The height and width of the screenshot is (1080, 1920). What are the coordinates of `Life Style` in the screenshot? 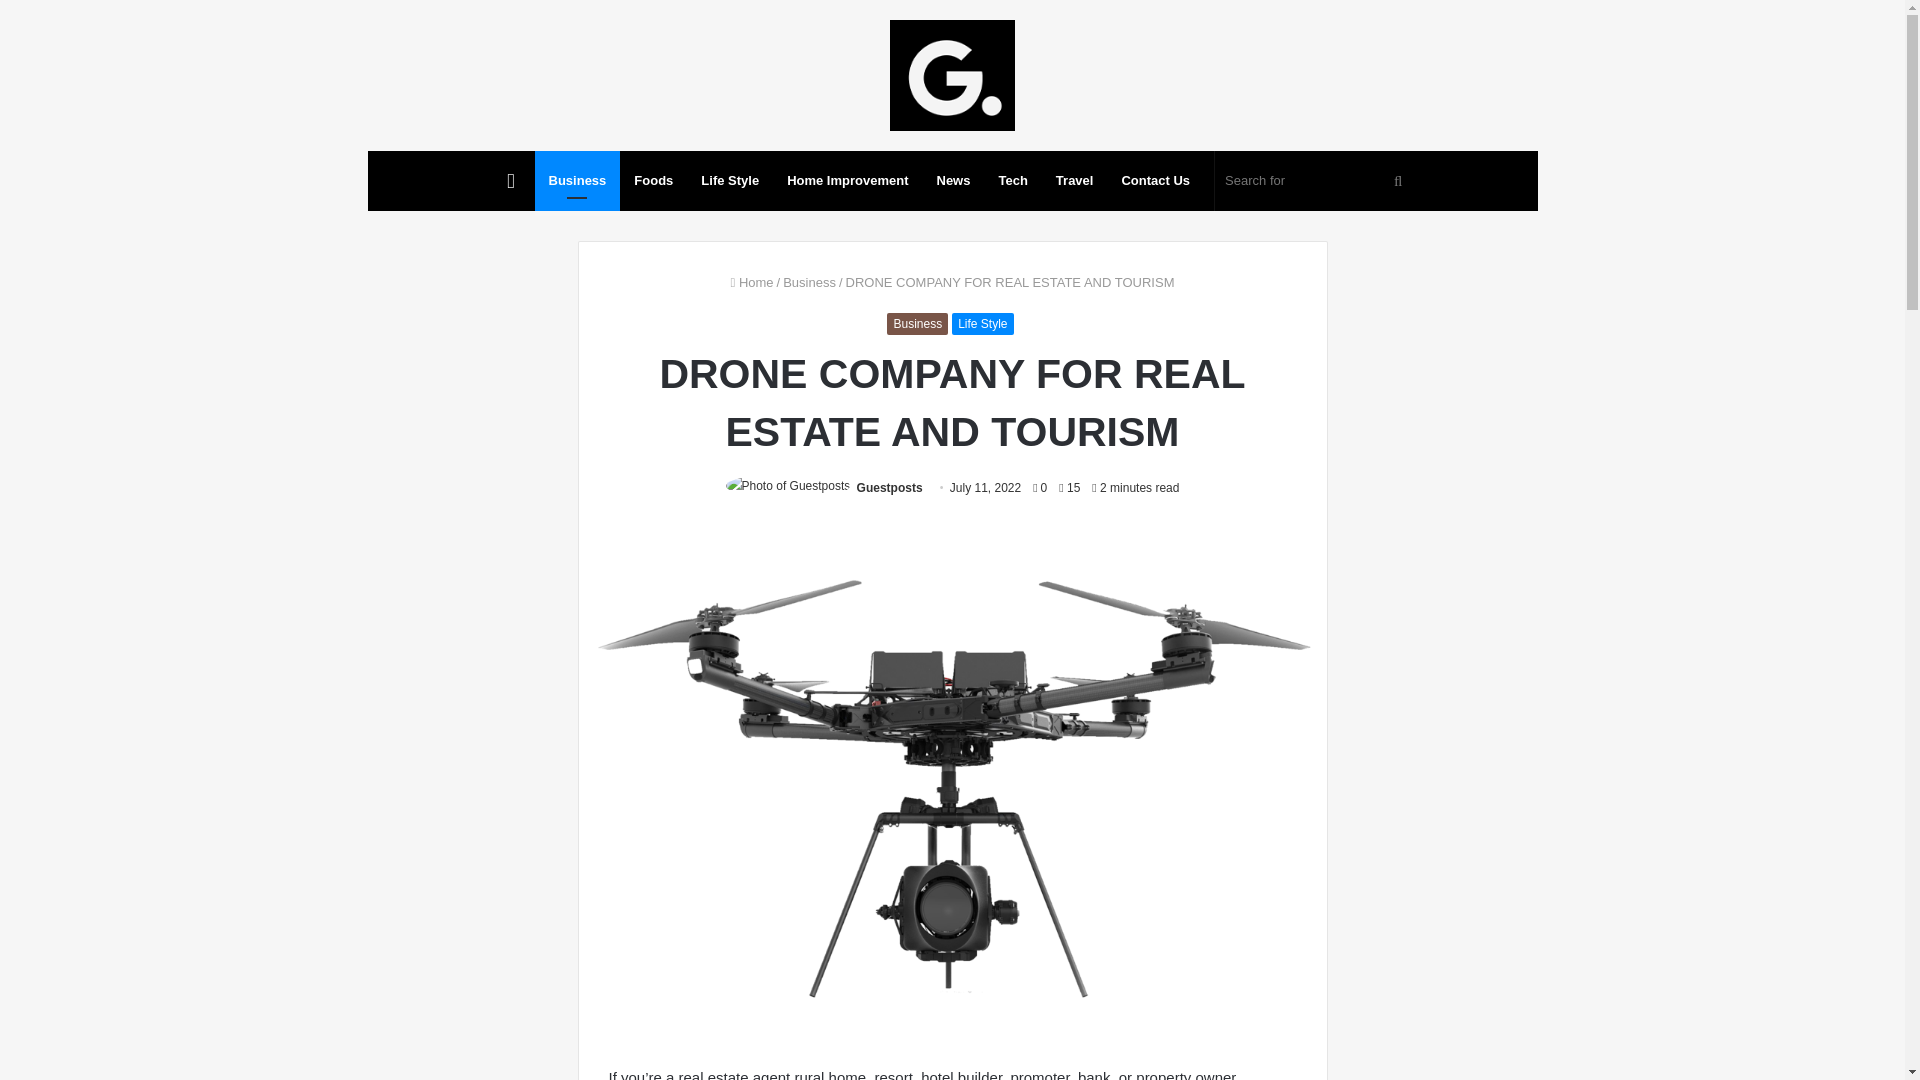 It's located at (982, 324).